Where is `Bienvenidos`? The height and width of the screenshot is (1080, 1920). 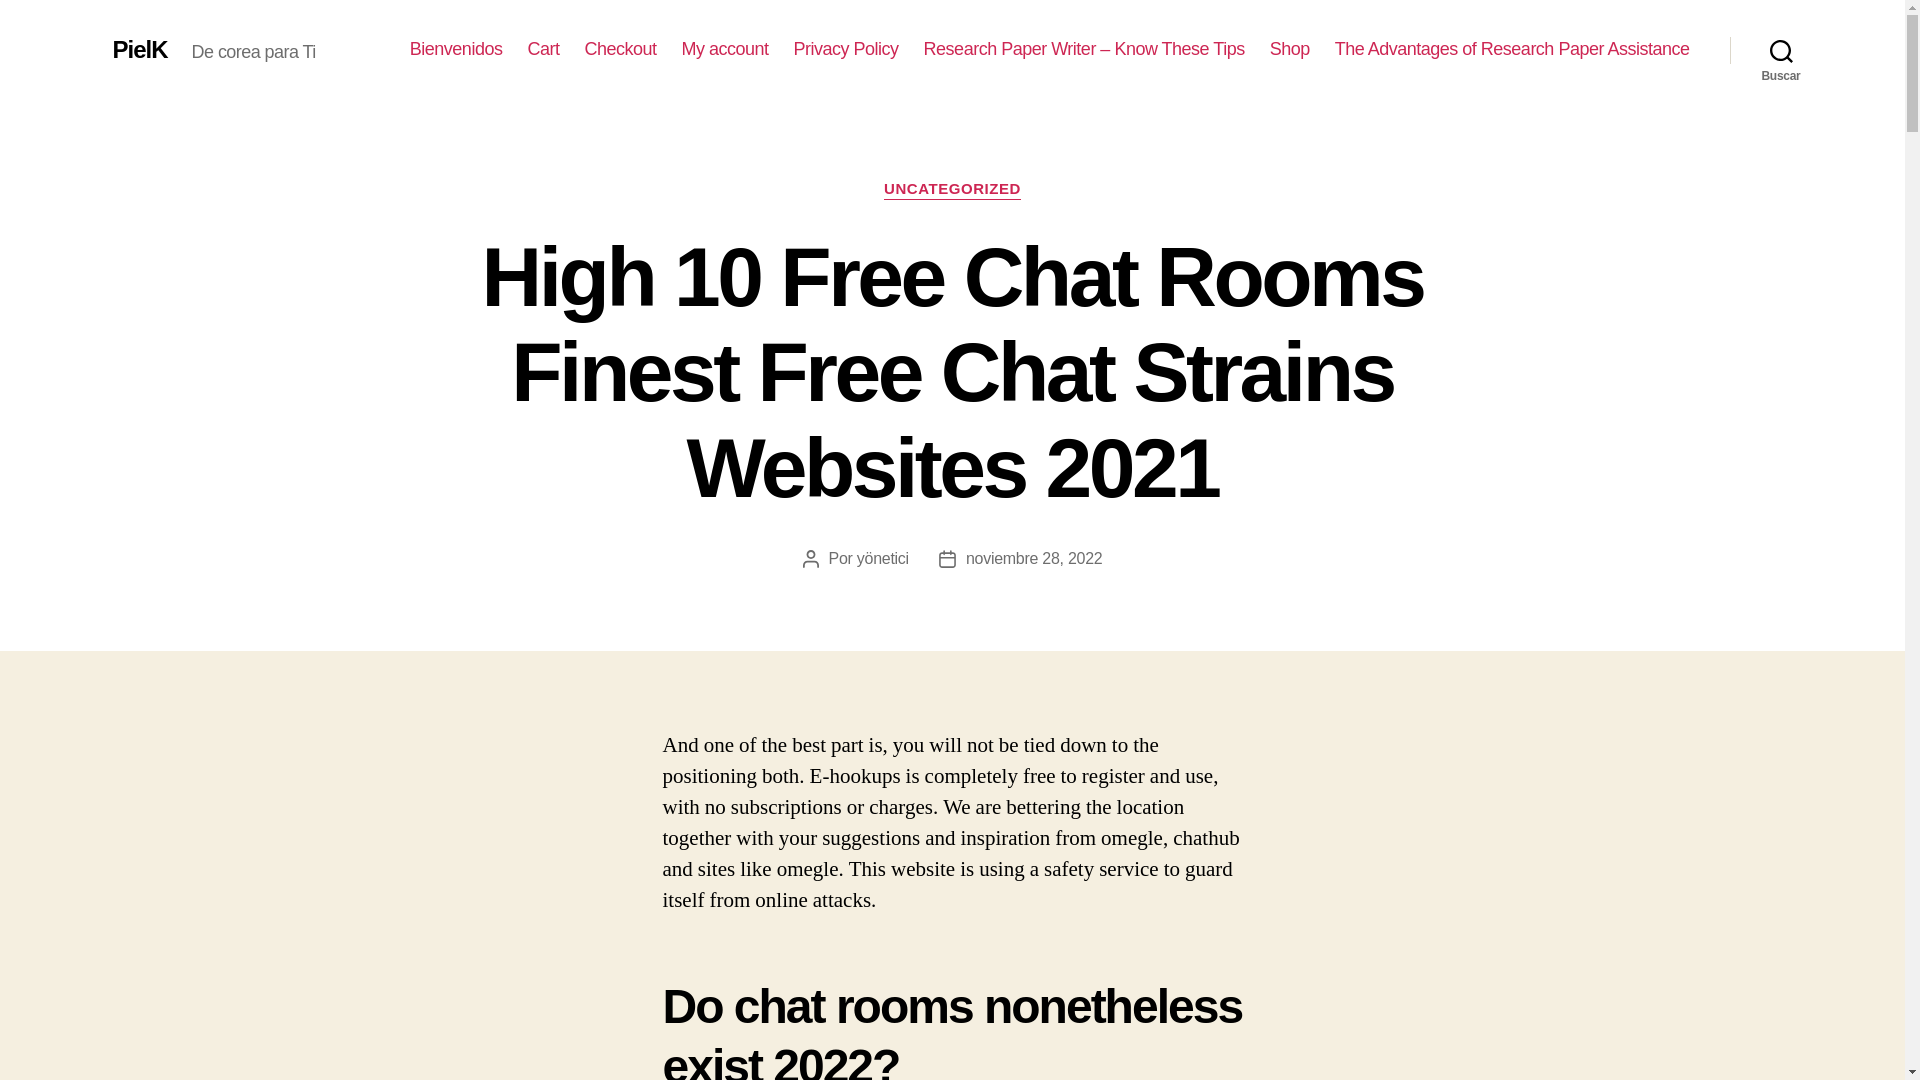 Bienvenidos is located at coordinates (456, 49).